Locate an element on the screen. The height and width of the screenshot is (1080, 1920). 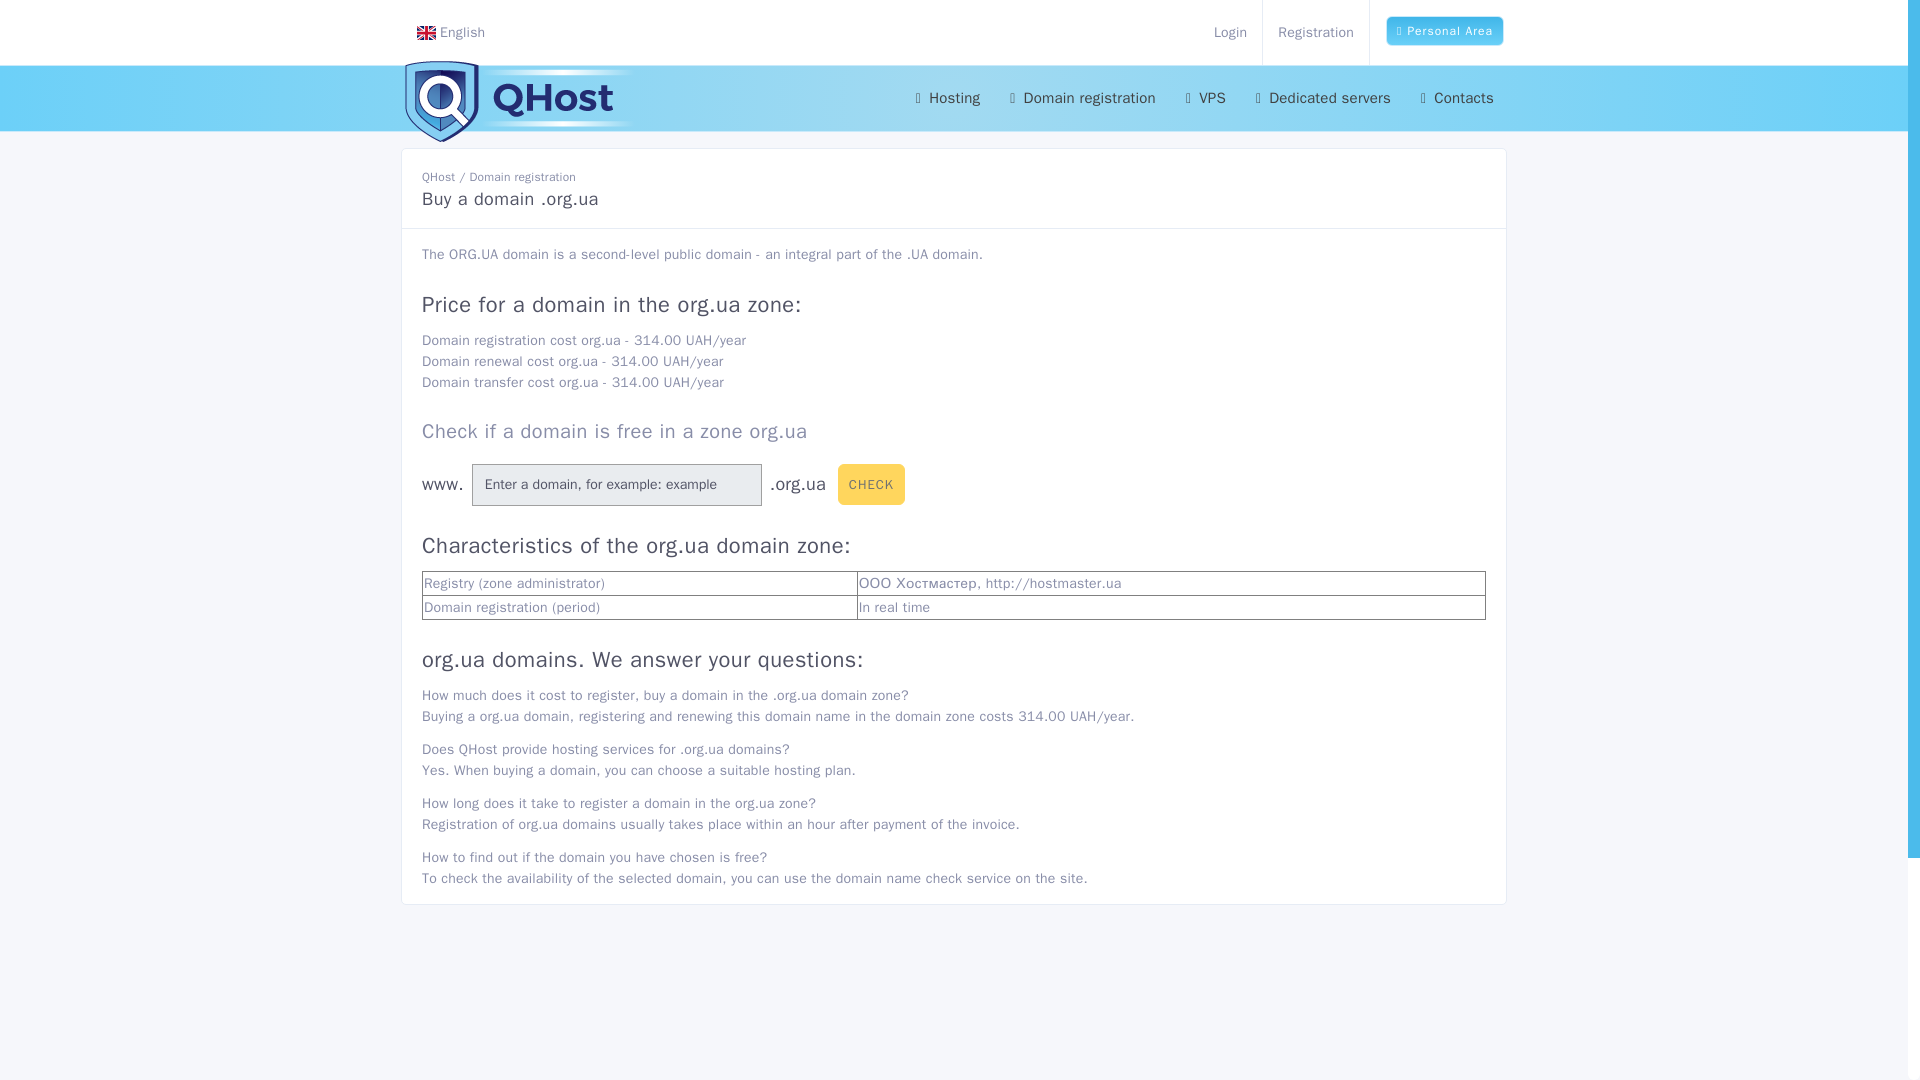
English is located at coordinates (452, 32).